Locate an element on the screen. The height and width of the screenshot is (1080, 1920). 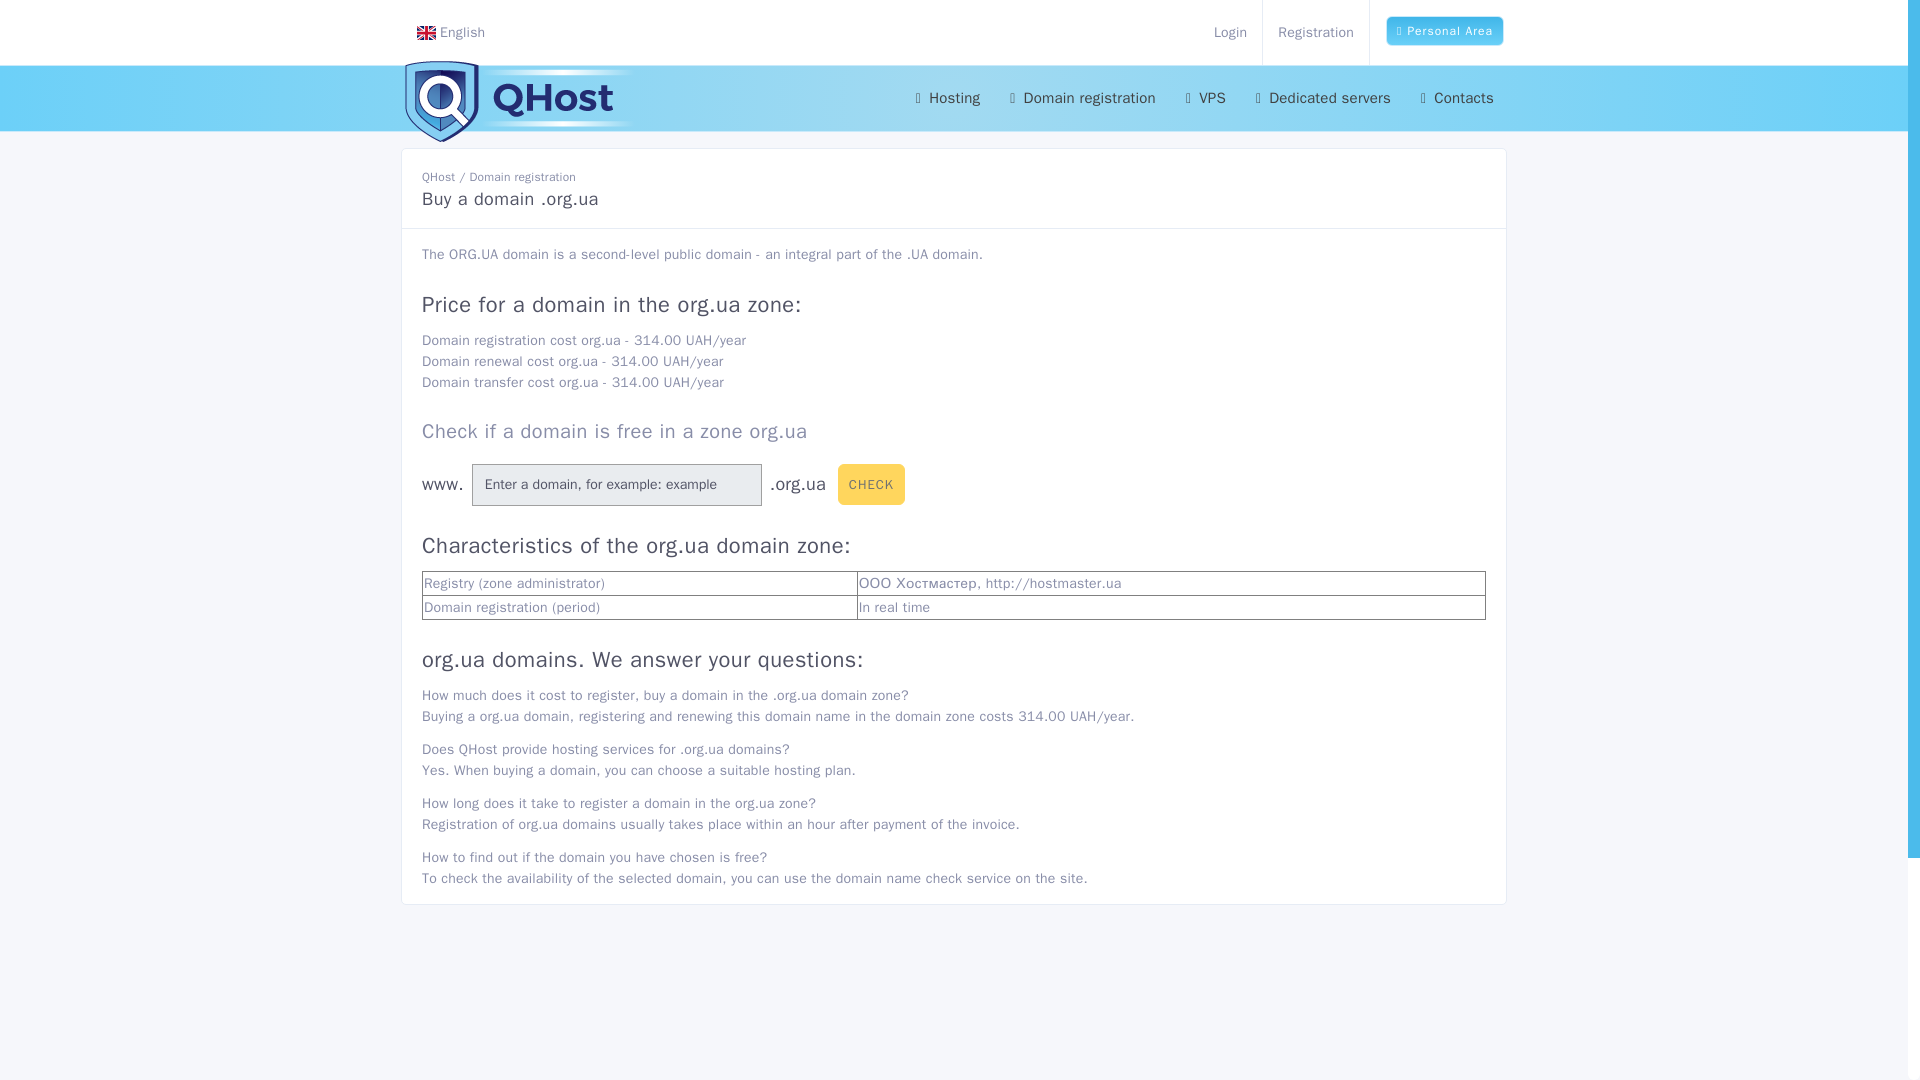
English is located at coordinates (452, 32).